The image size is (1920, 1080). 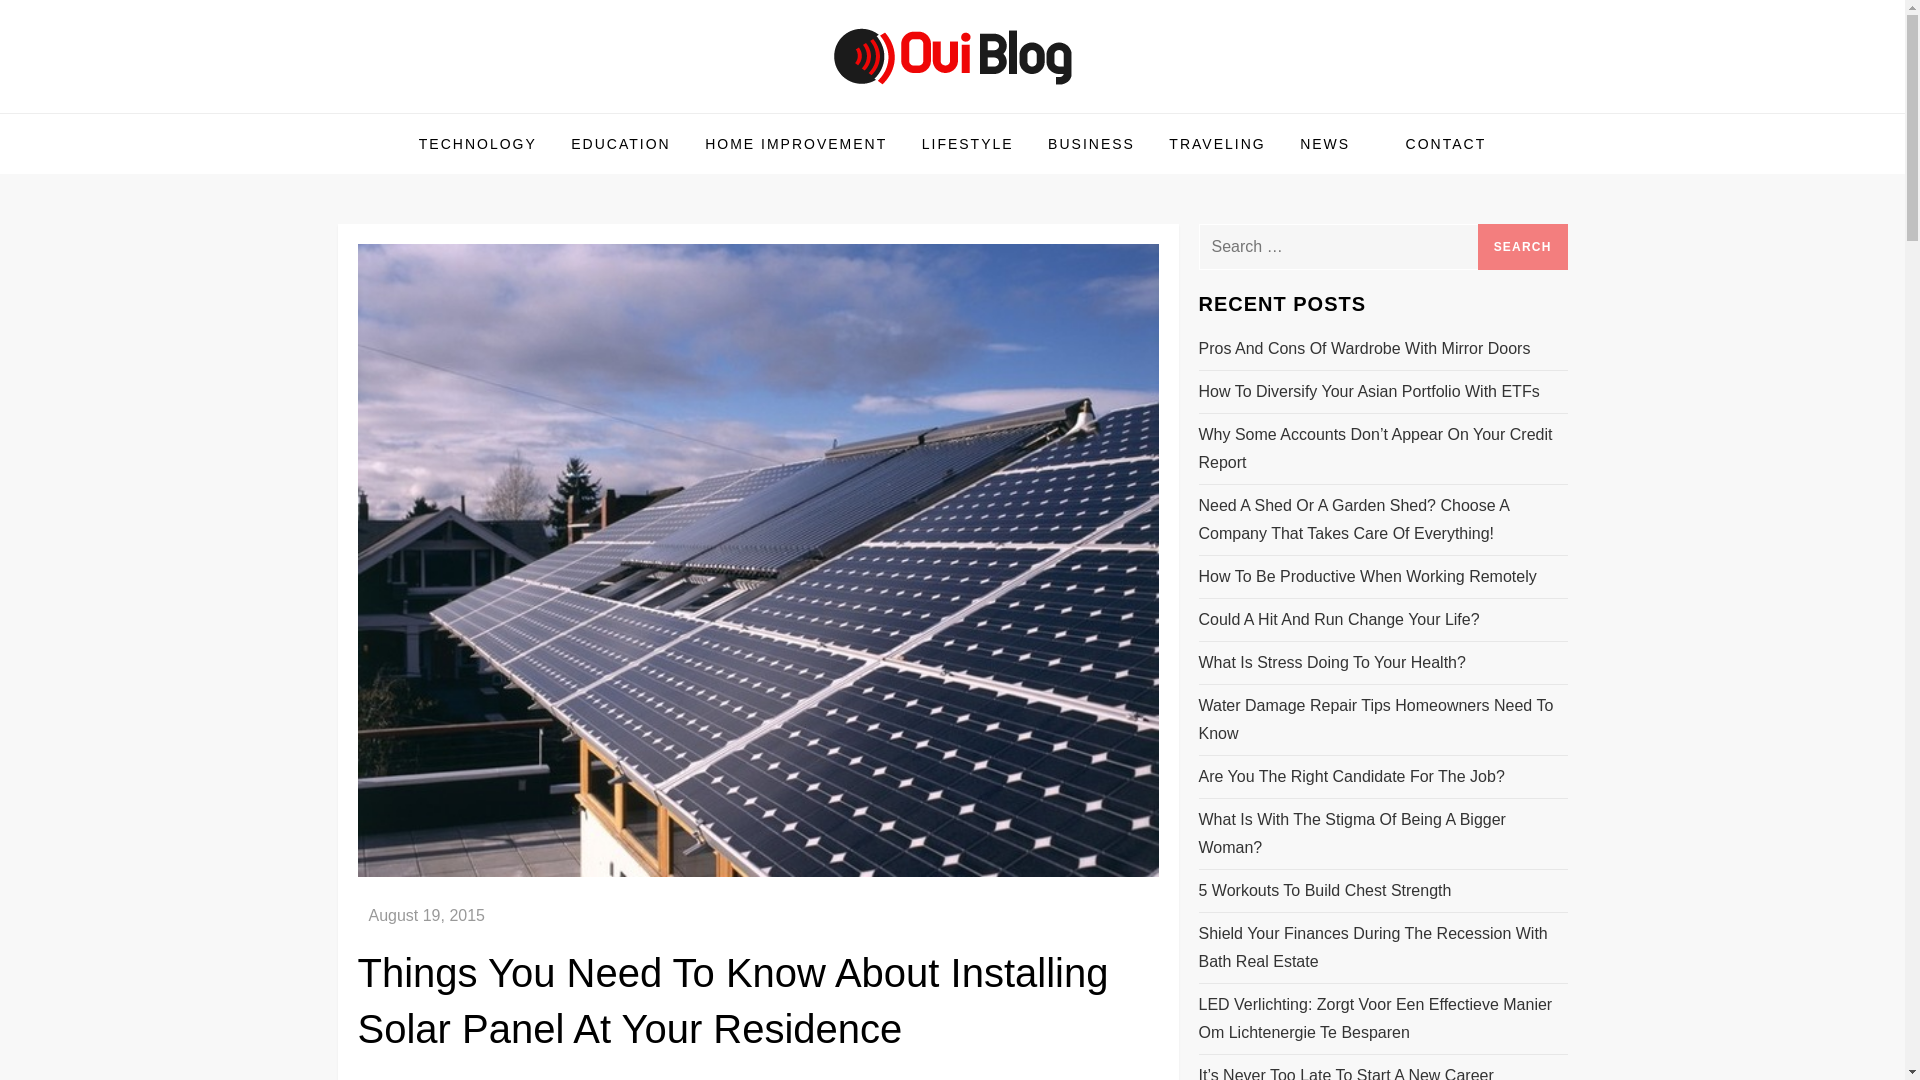 I want to click on What Is Stress Doing To Your Health?, so click(x=1331, y=663).